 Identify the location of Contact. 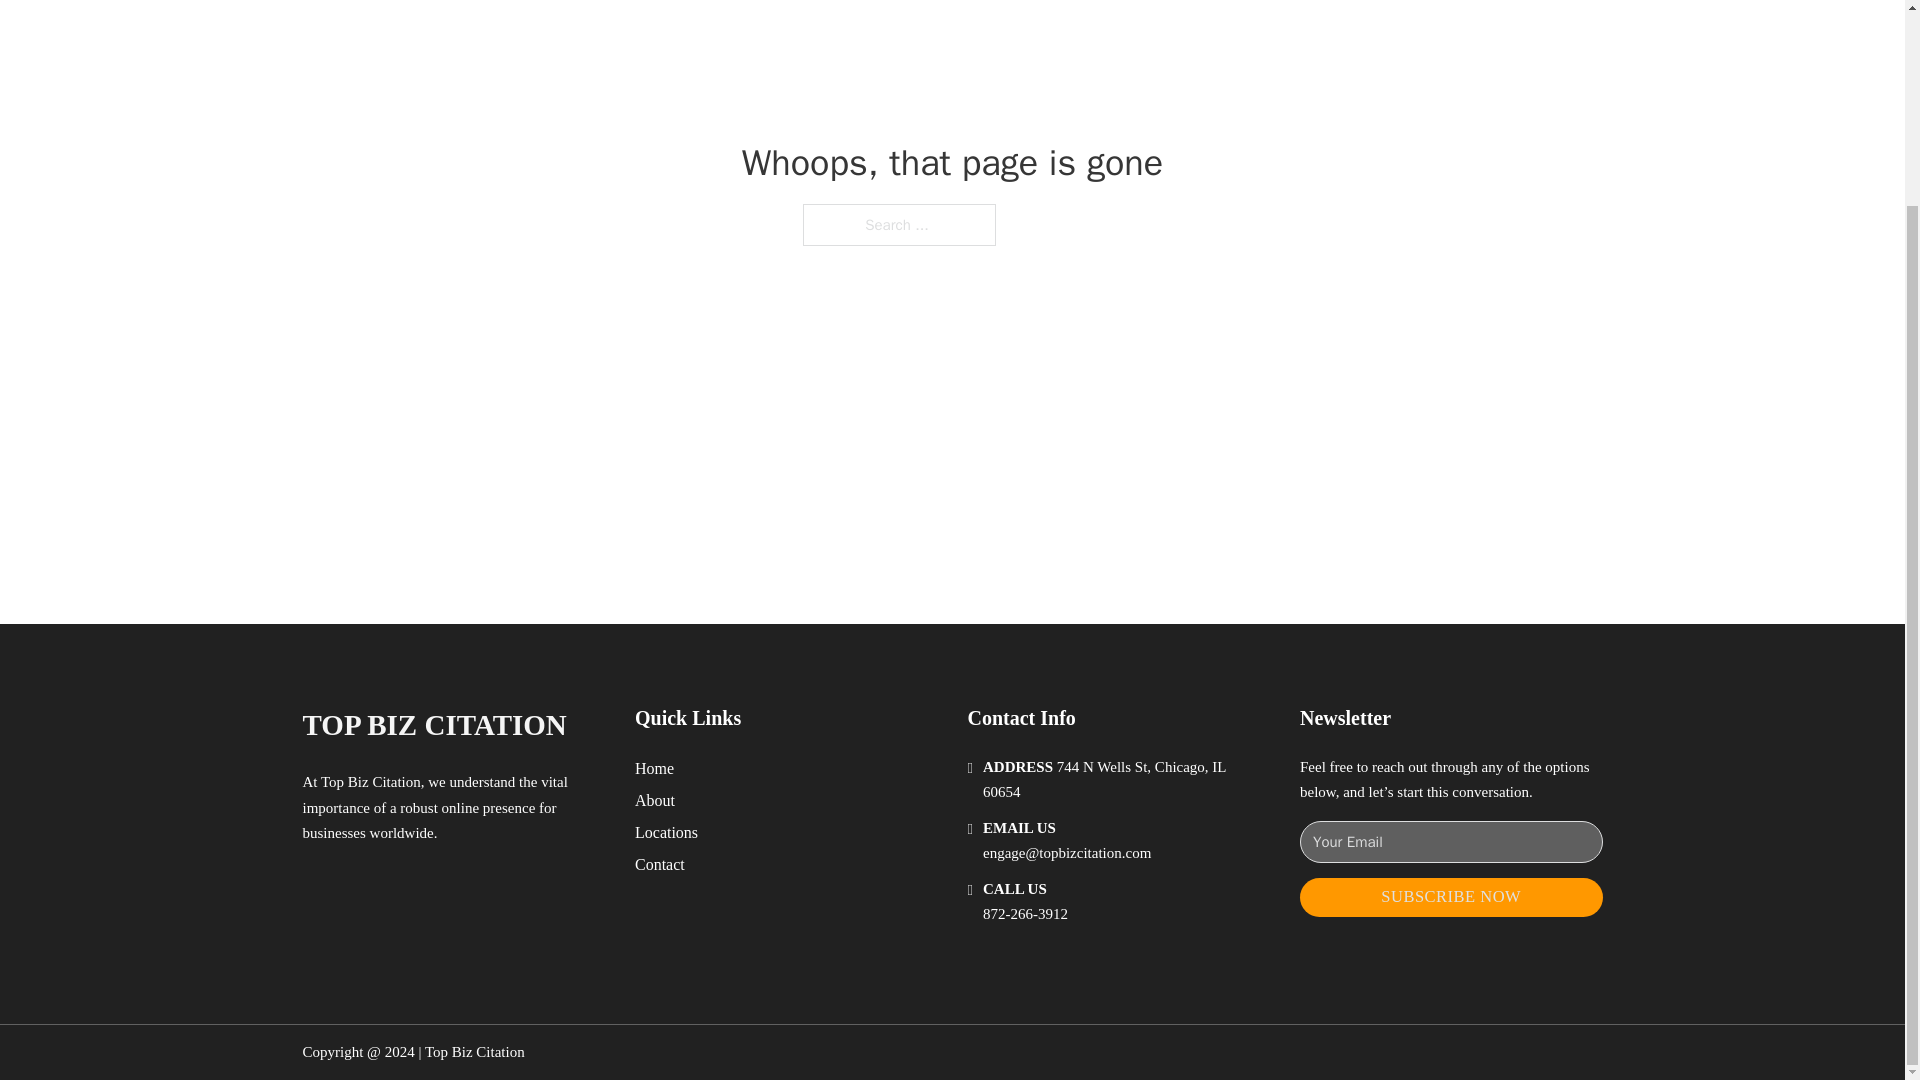
(660, 864).